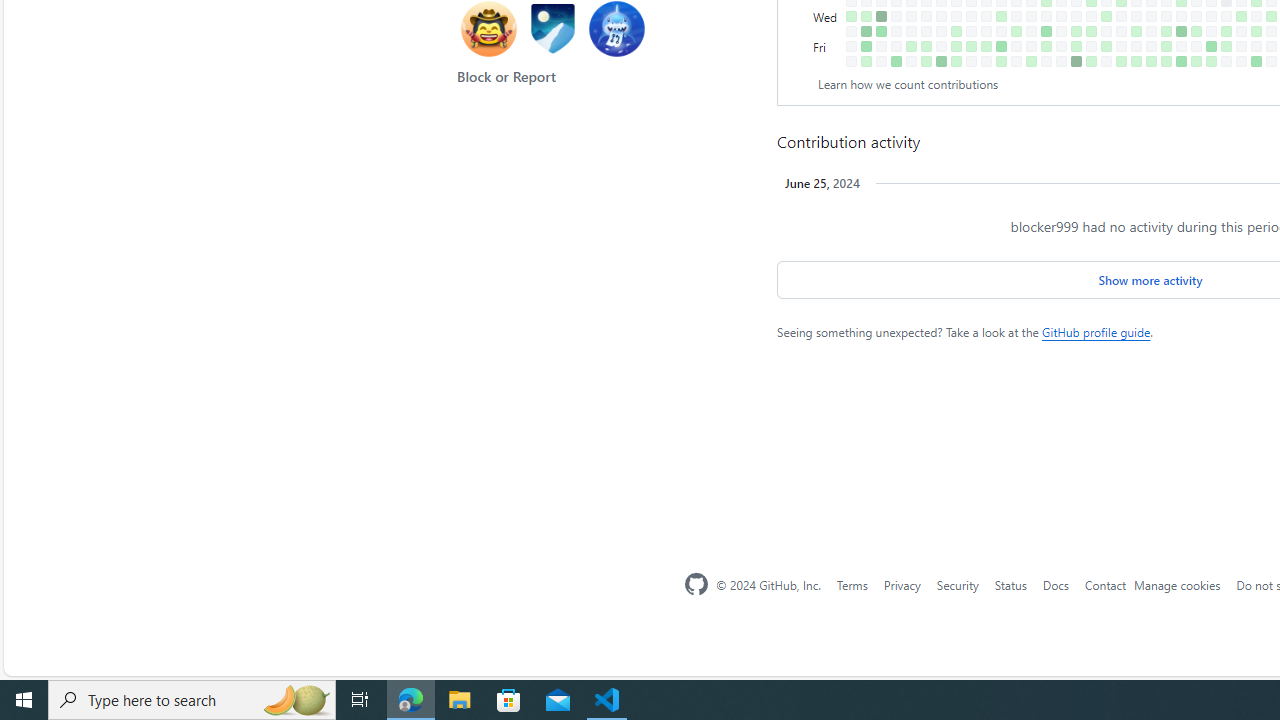  What do you see at coordinates (866, 30) in the screenshot?
I see `7 contributions on January 11th.` at bounding box center [866, 30].